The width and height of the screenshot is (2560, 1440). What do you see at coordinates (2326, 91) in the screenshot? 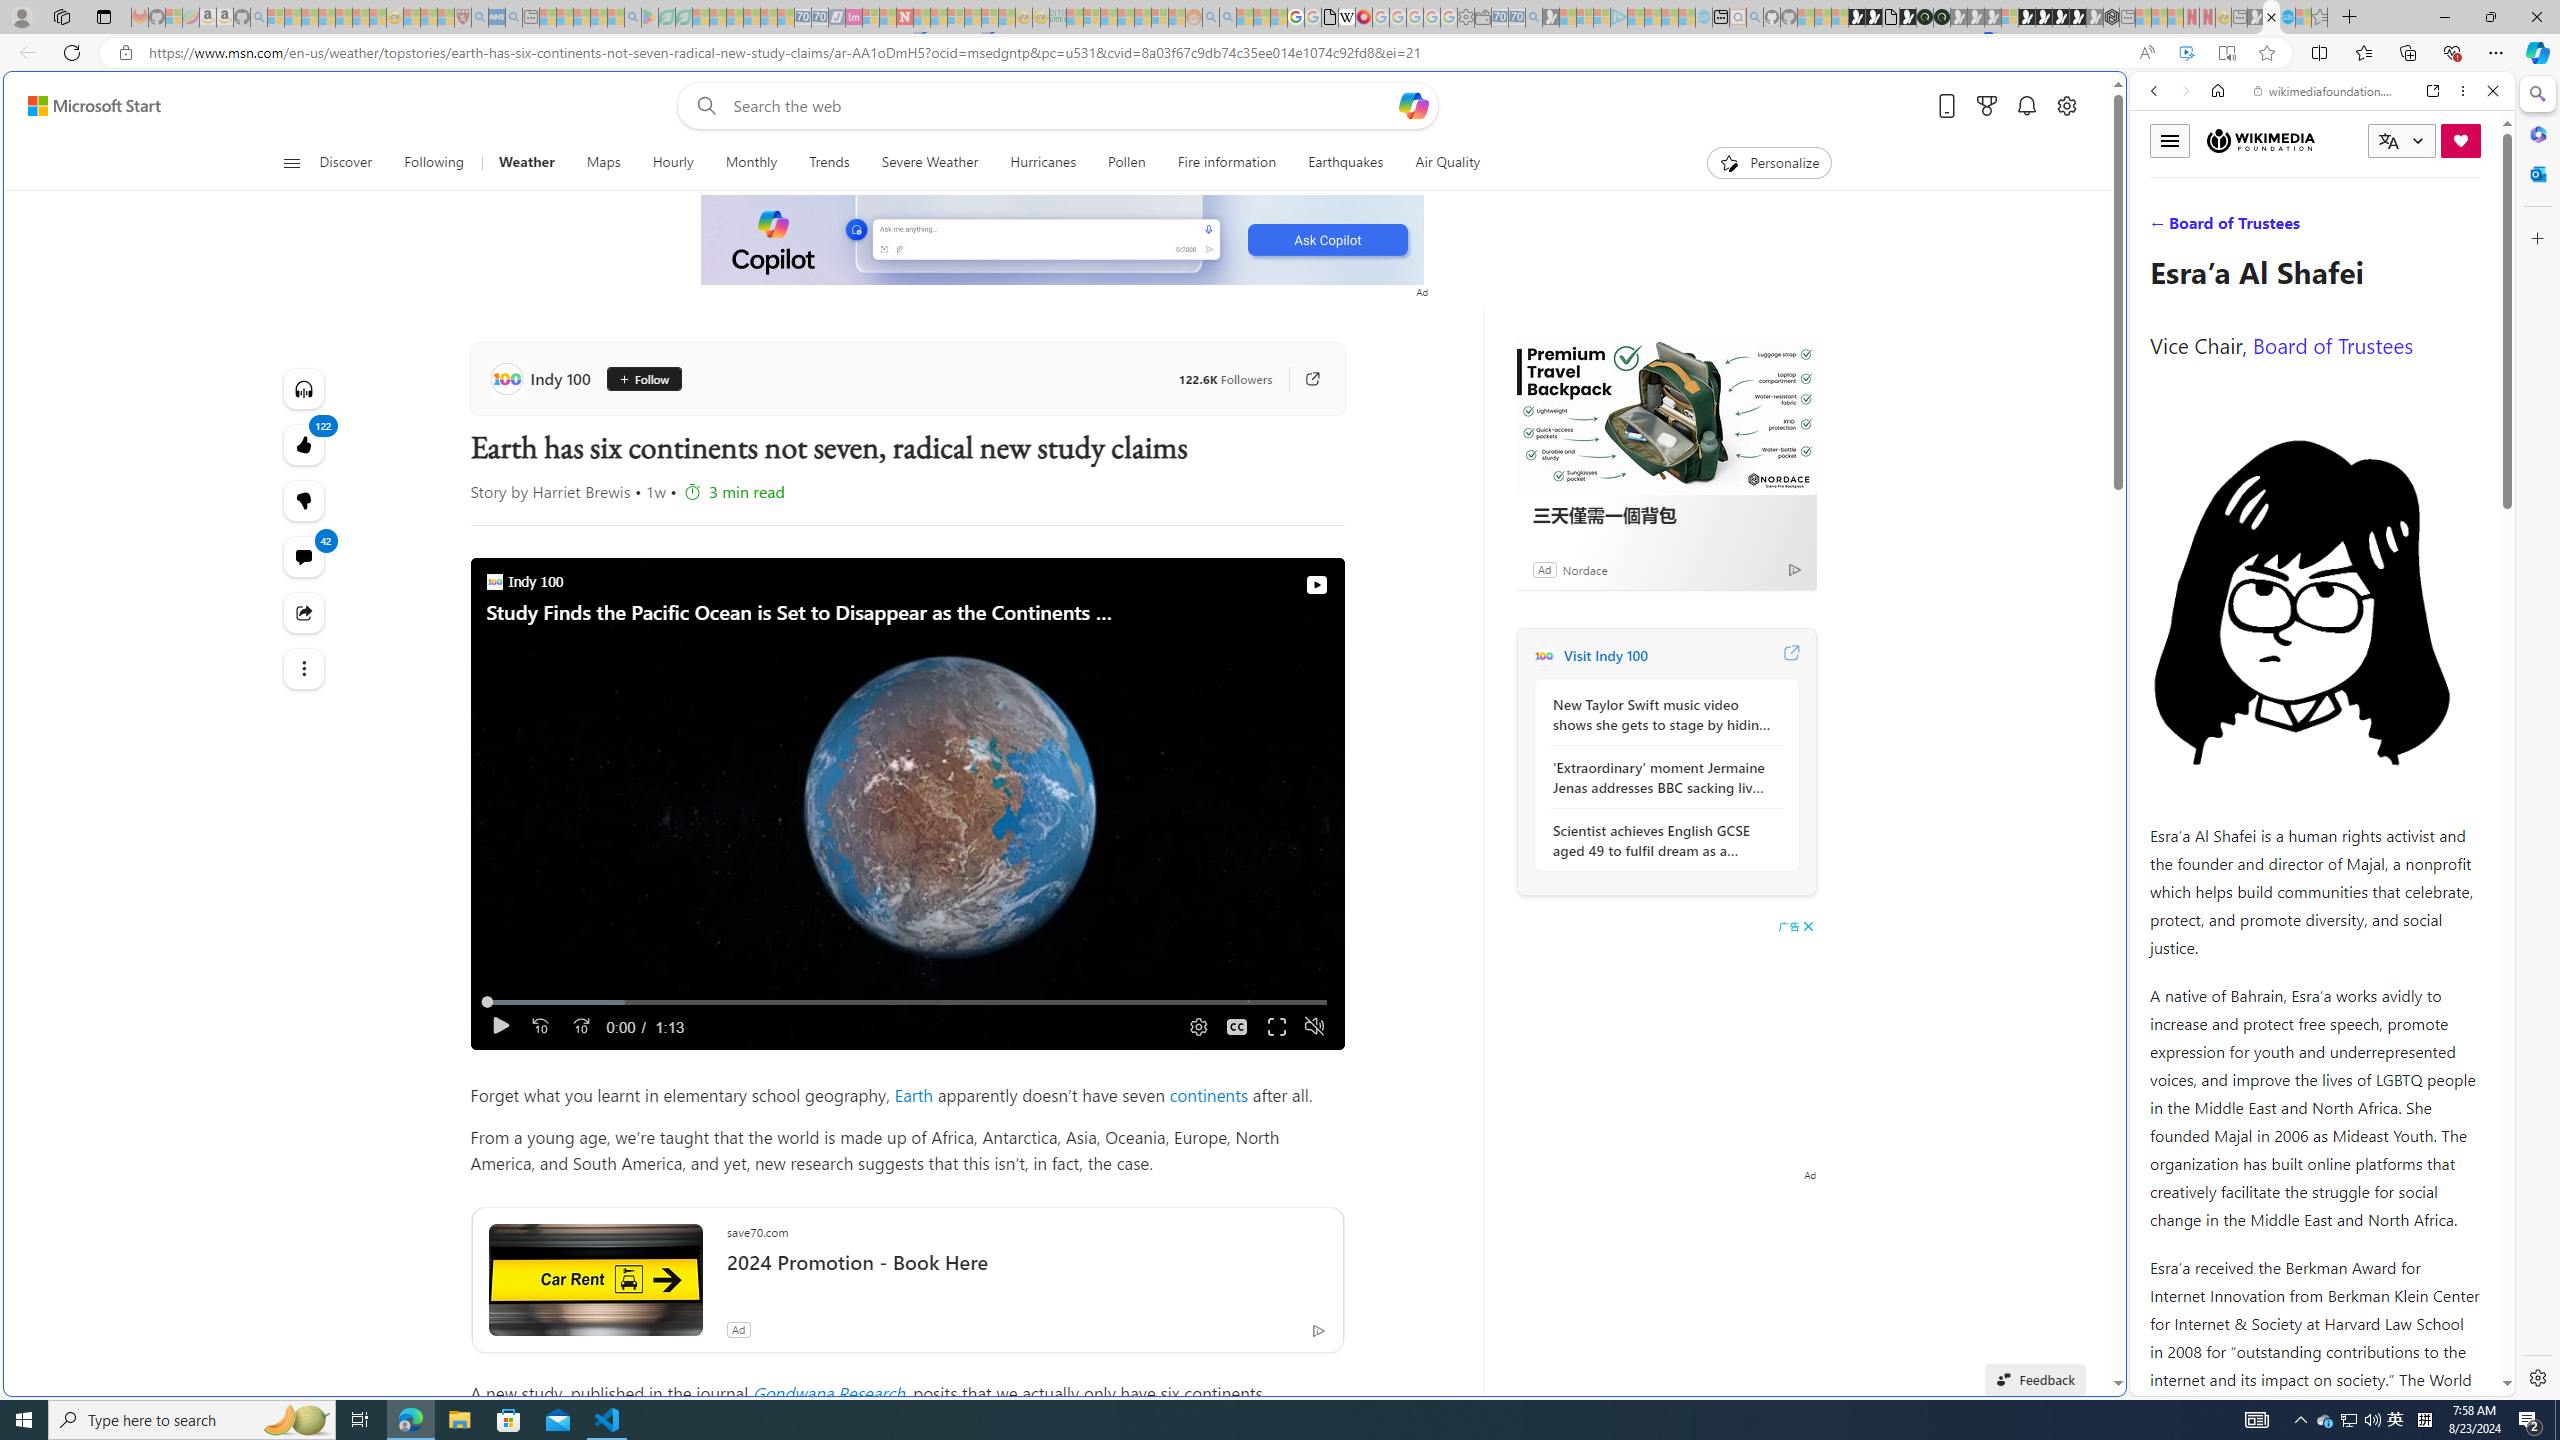
I see `wikimediafoundation.org` at bounding box center [2326, 91].